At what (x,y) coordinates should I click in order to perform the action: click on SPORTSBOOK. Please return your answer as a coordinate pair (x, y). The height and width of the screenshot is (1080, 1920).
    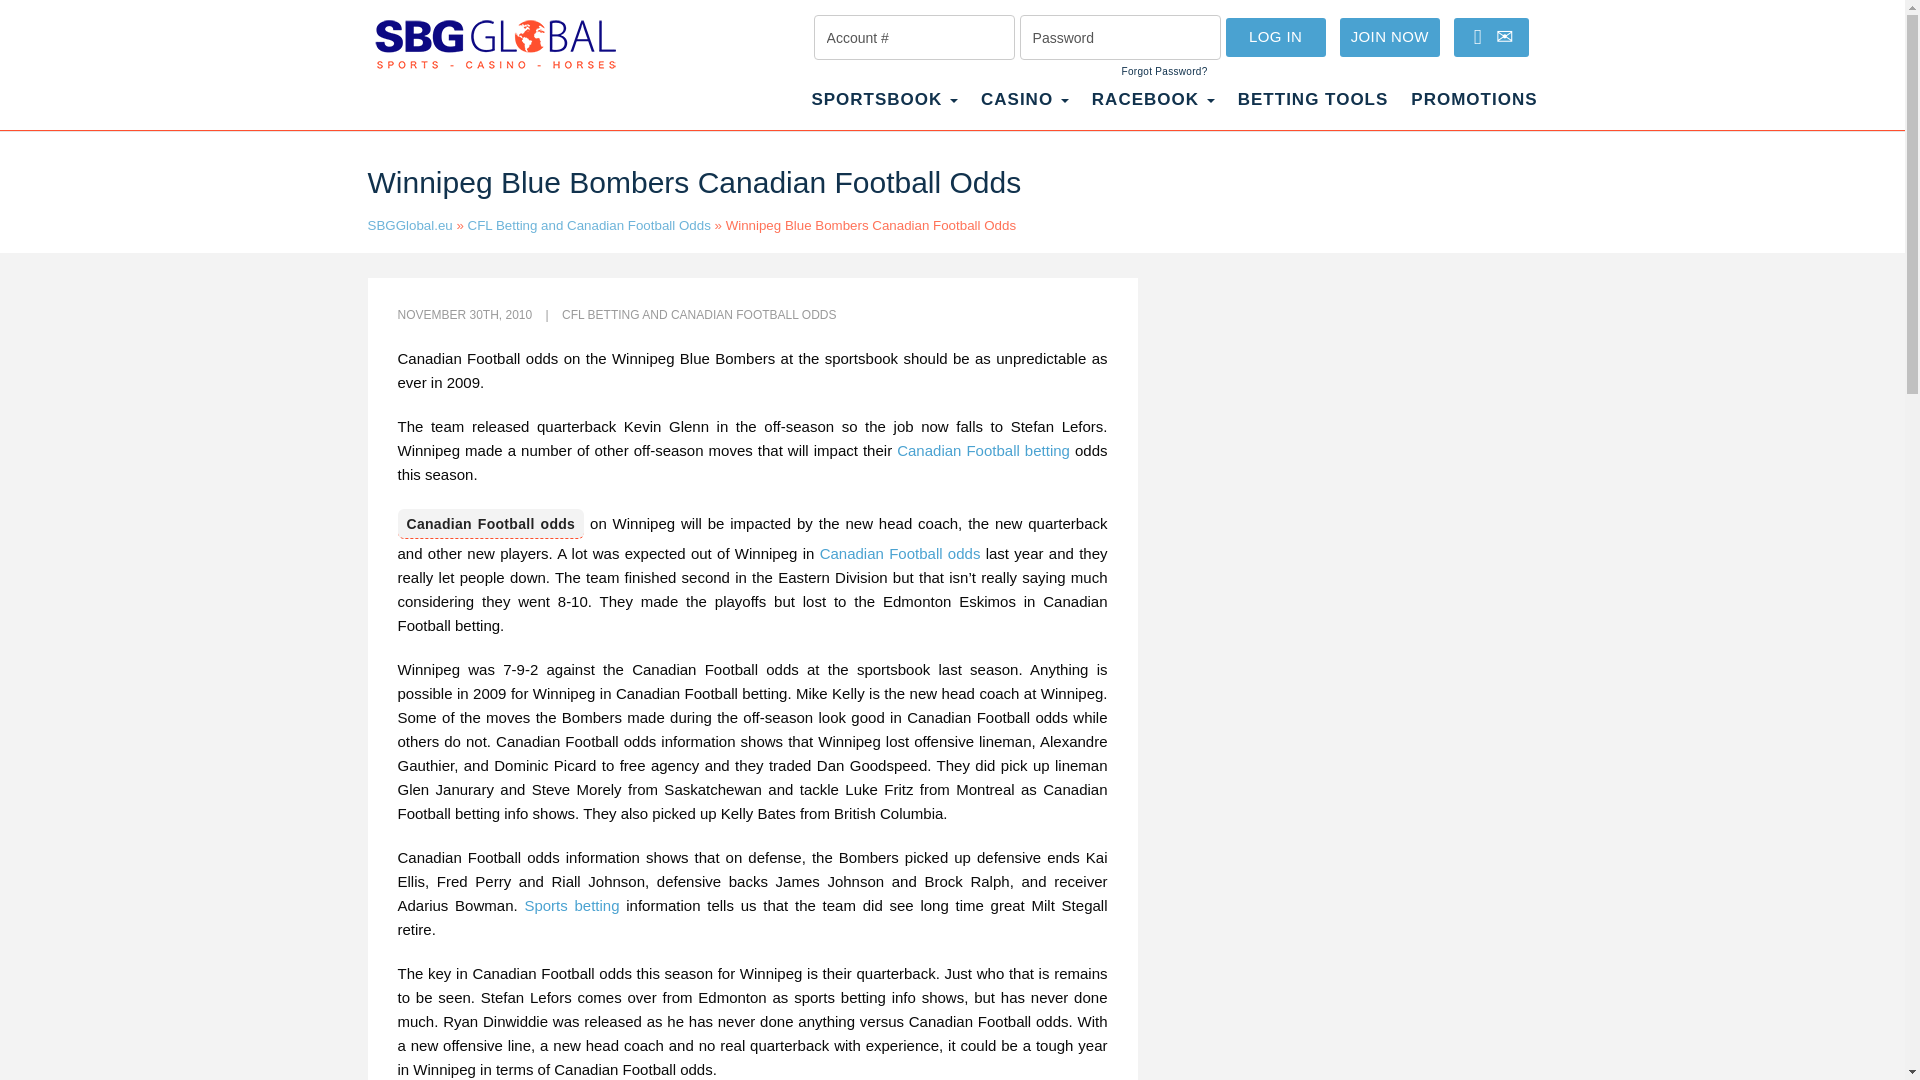
    Looking at the image, I should click on (884, 110).